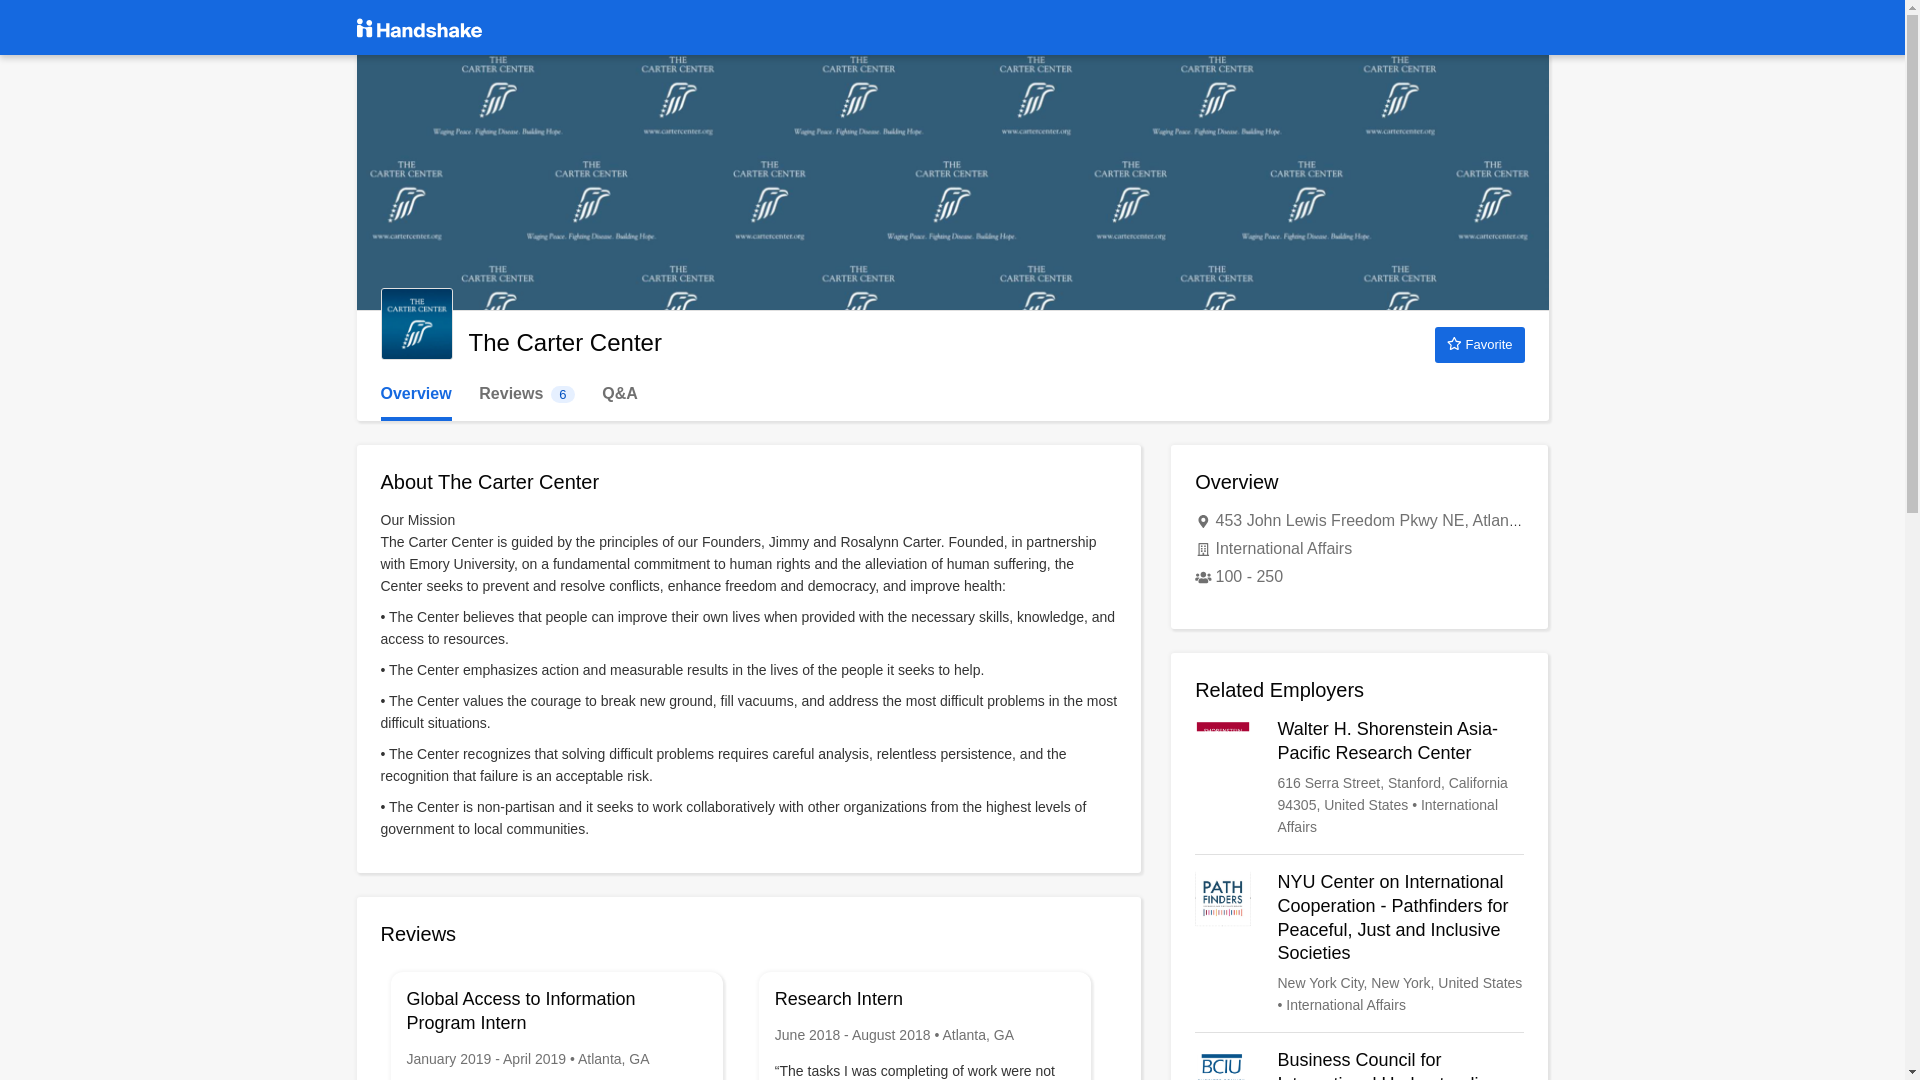  Describe the element at coordinates (526, 394) in the screenshot. I see `Walter H. Shorenstein Asia-Pacific Research Center` at that location.